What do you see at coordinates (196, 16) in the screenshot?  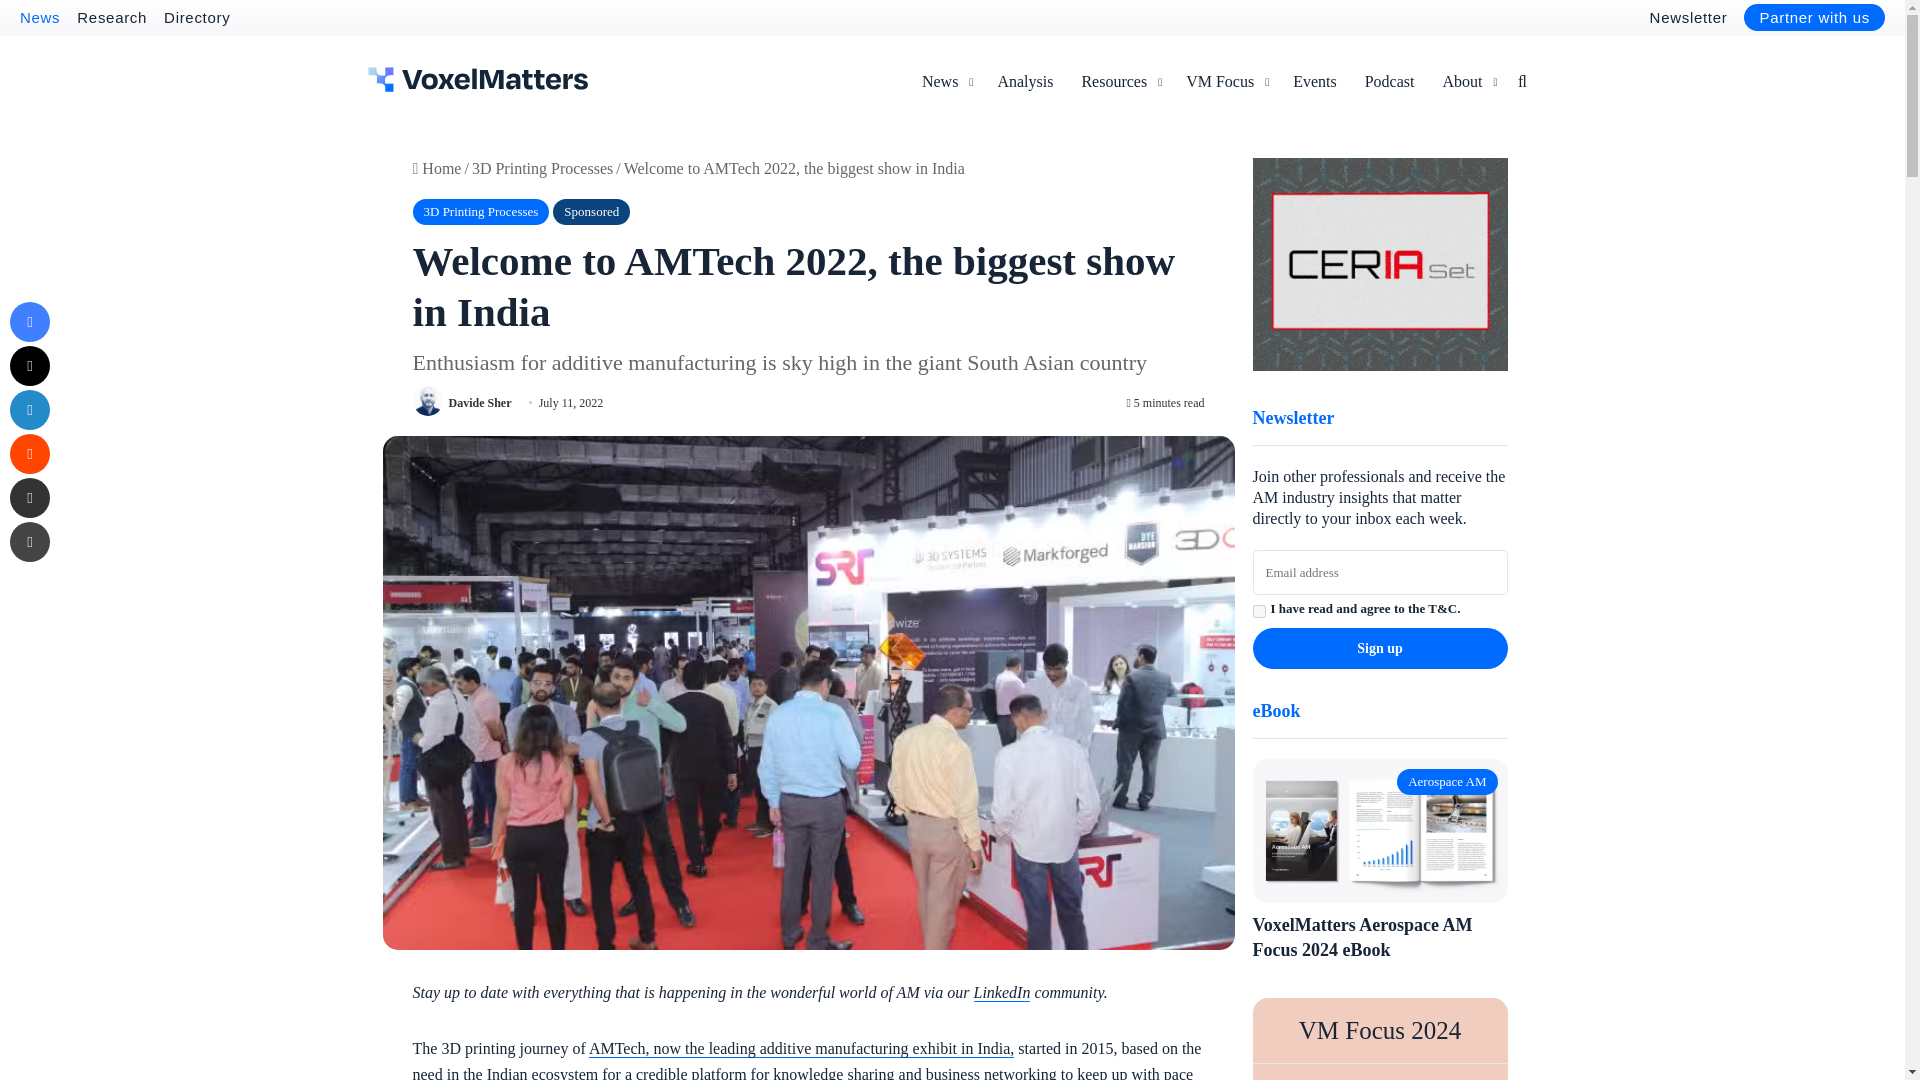 I see `Directory` at bounding box center [196, 16].